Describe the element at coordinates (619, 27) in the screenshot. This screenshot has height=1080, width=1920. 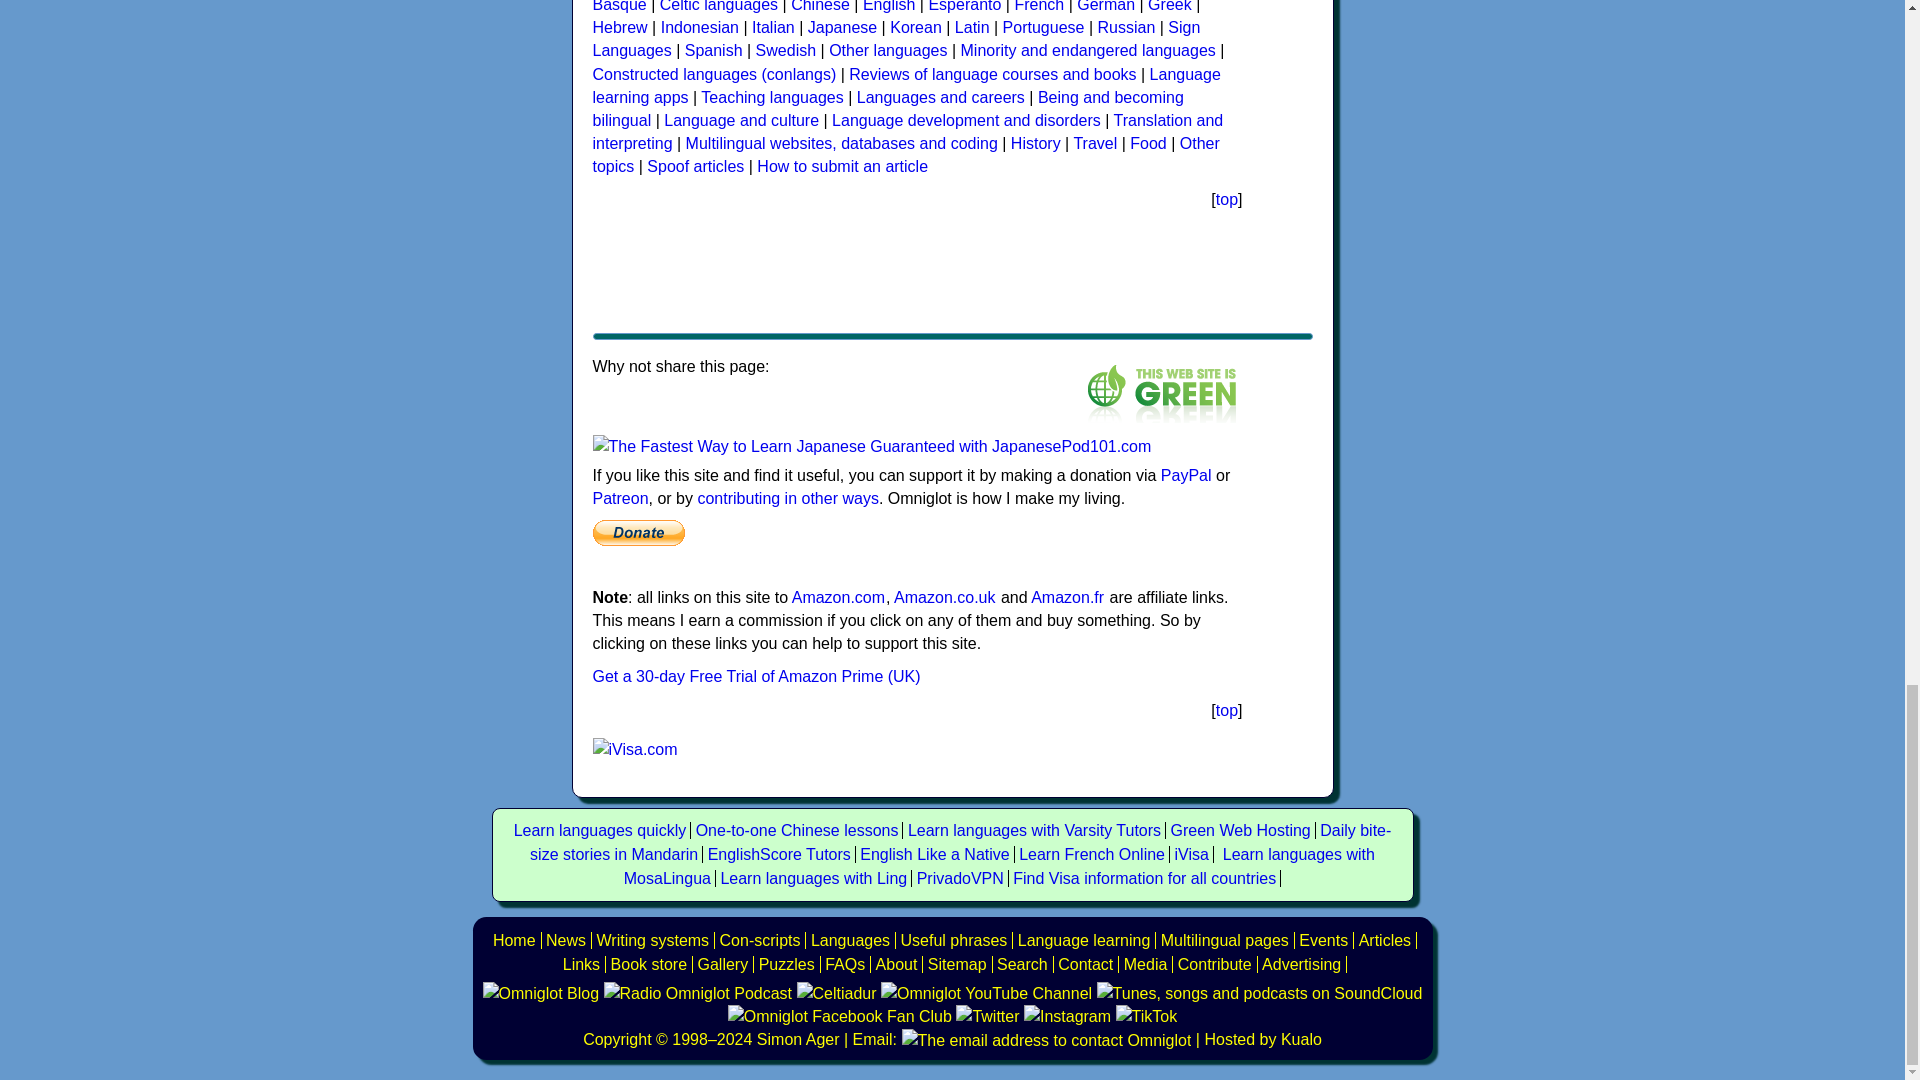
I see `Hebrew` at that location.